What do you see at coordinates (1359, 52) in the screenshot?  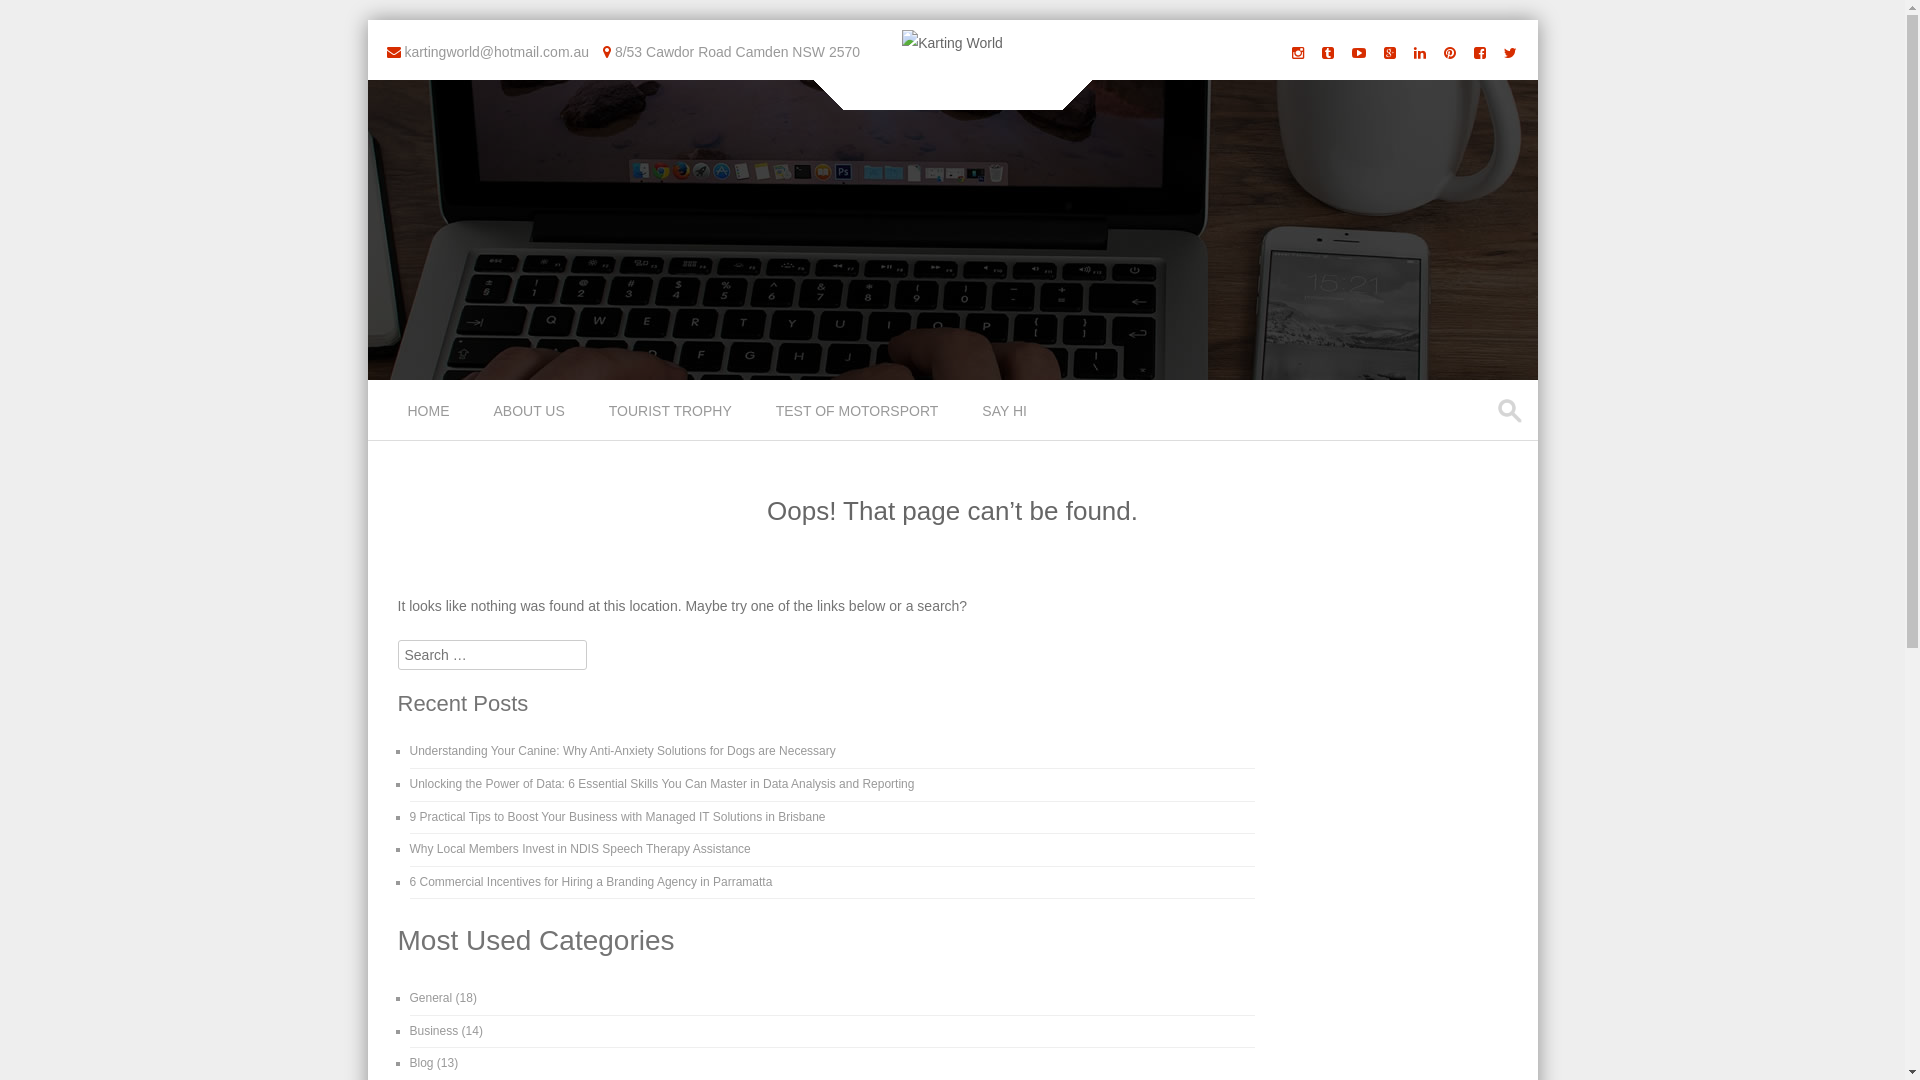 I see `Youtube` at bounding box center [1359, 52].